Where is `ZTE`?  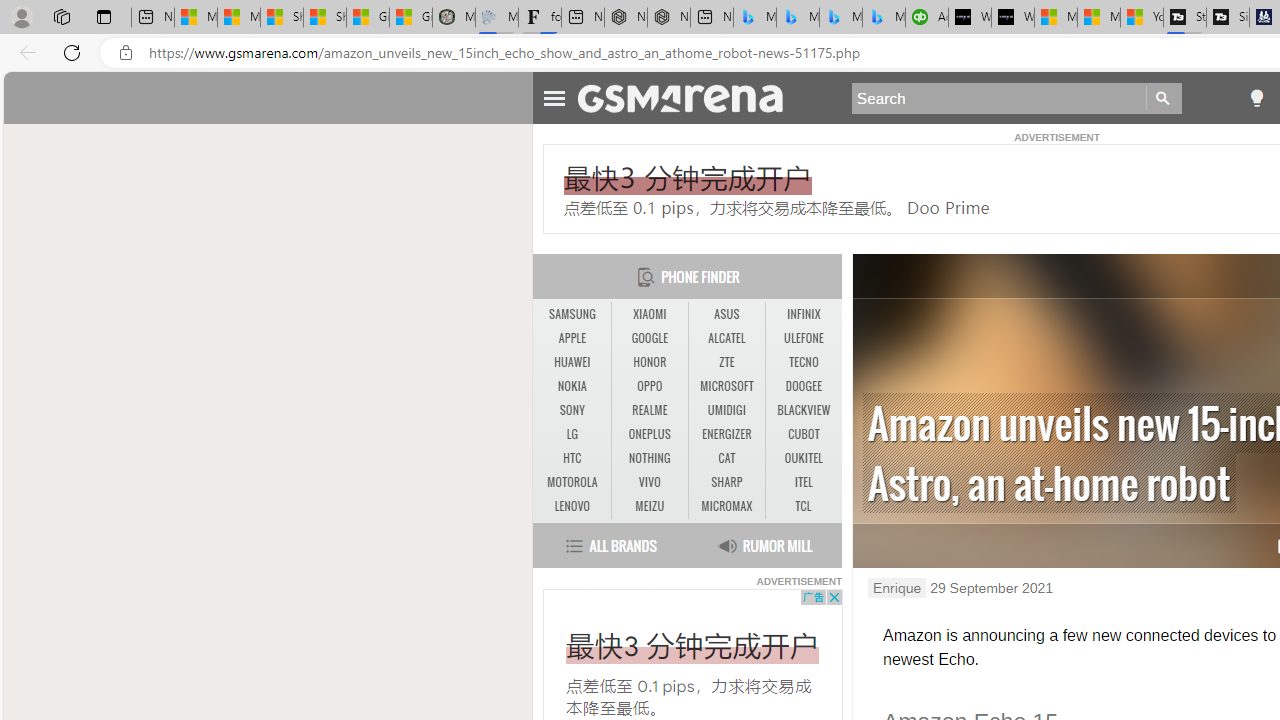 ZTE is located at coordinates (726, 362).